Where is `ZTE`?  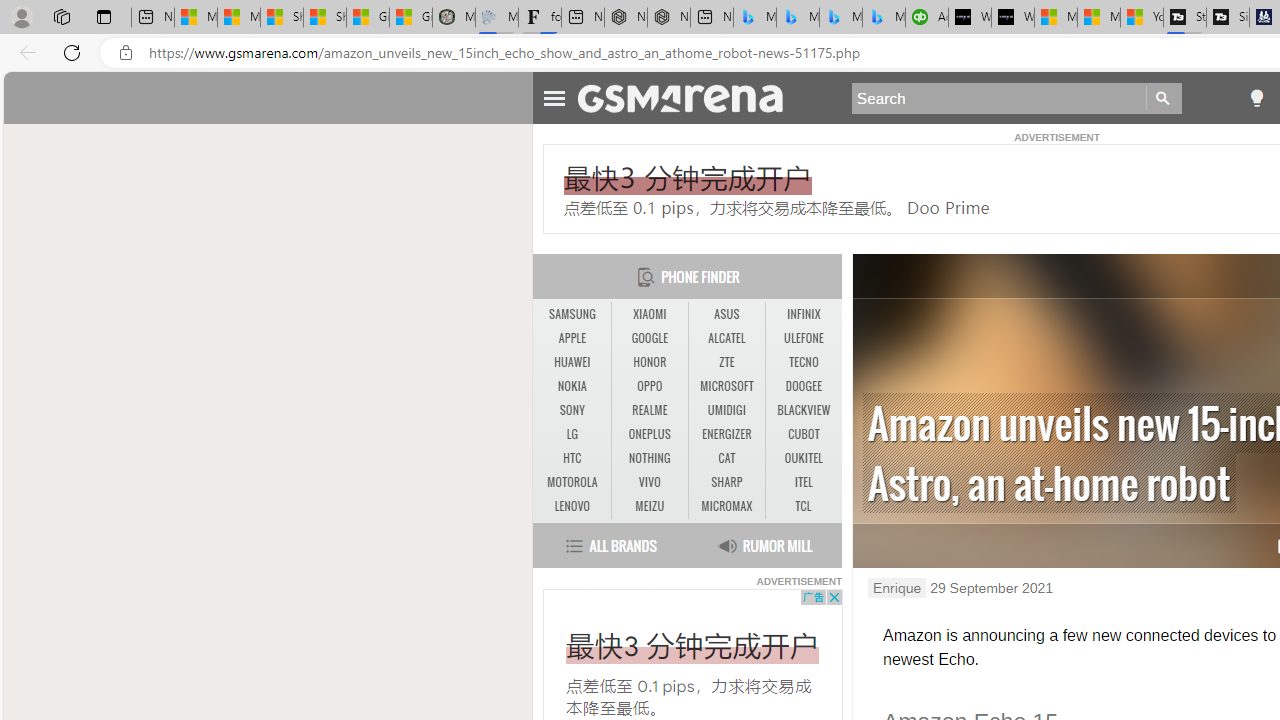 ZTE is located at coordinates (726, 362).